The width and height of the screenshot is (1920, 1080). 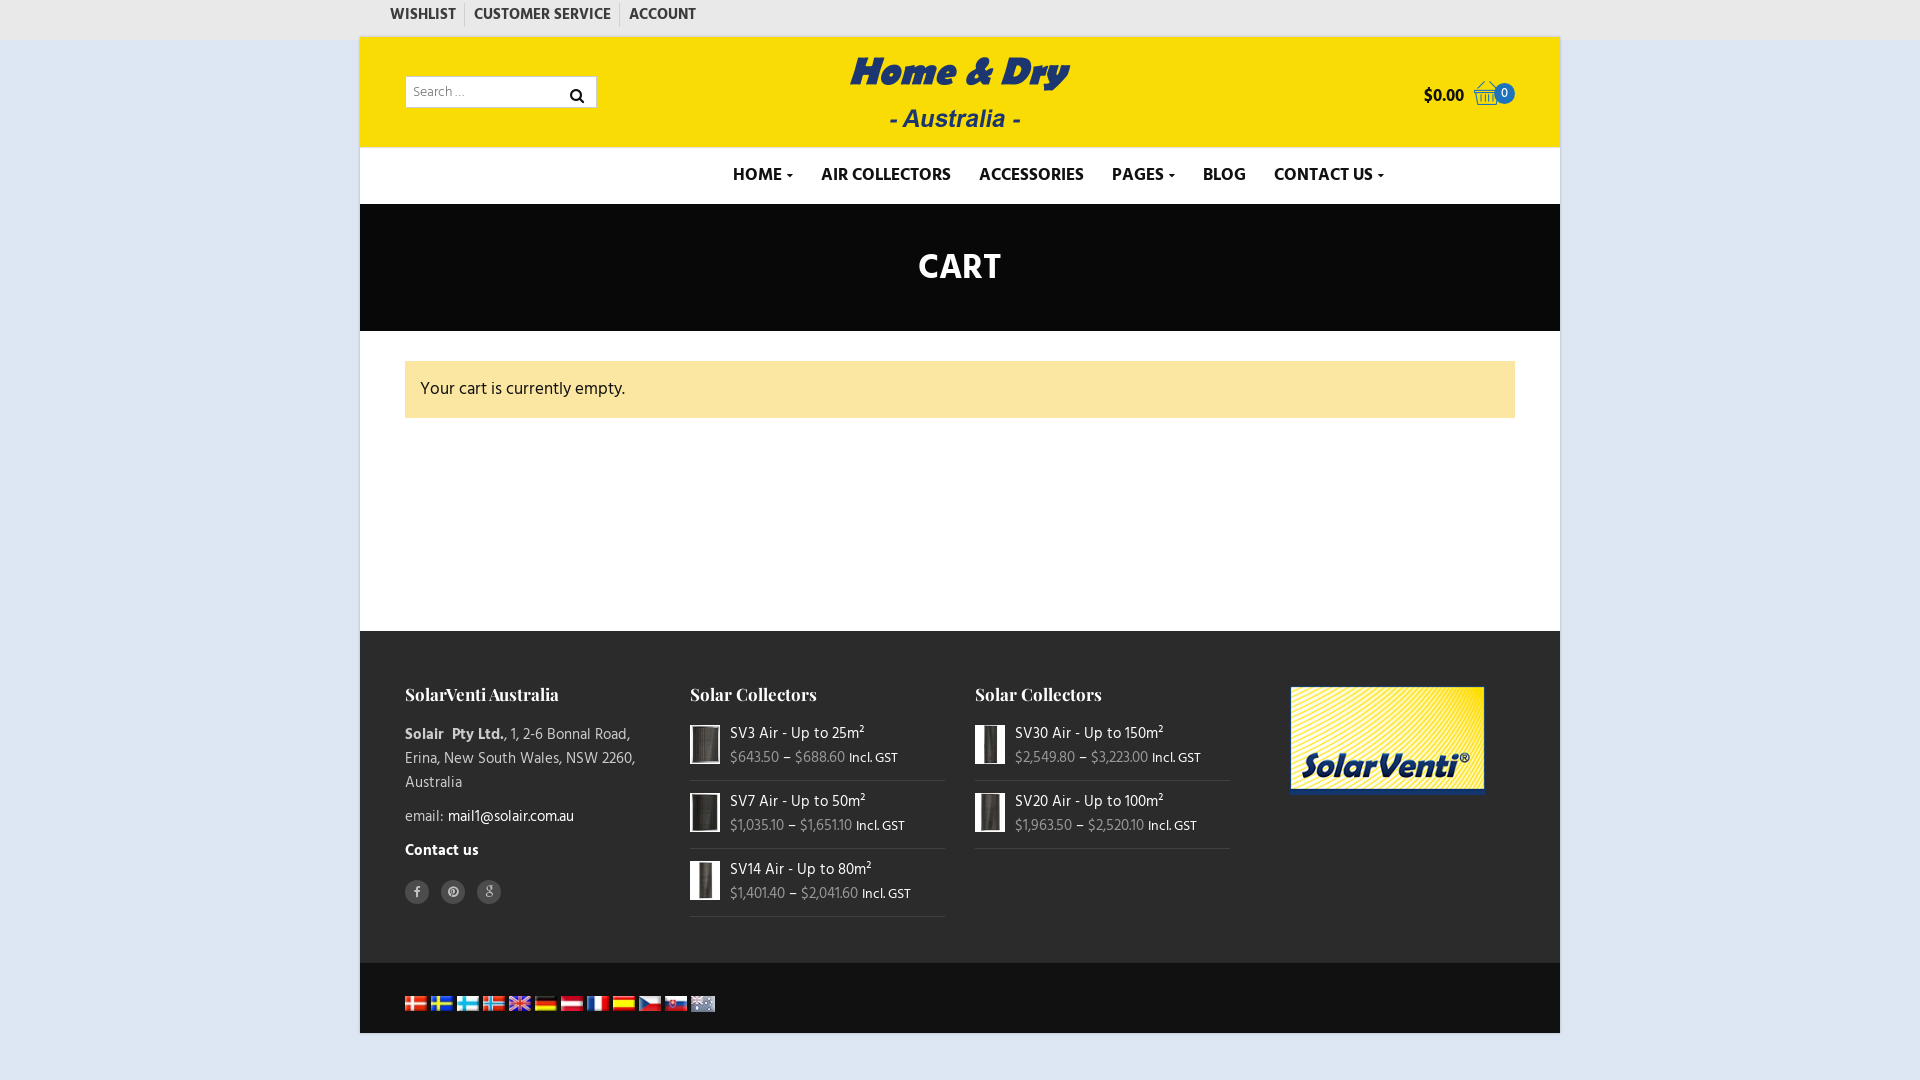 What do you see at coordinates (1458, 98) in the screenshot?
I see `0
$0.00` at bounding box center [1458, 98].